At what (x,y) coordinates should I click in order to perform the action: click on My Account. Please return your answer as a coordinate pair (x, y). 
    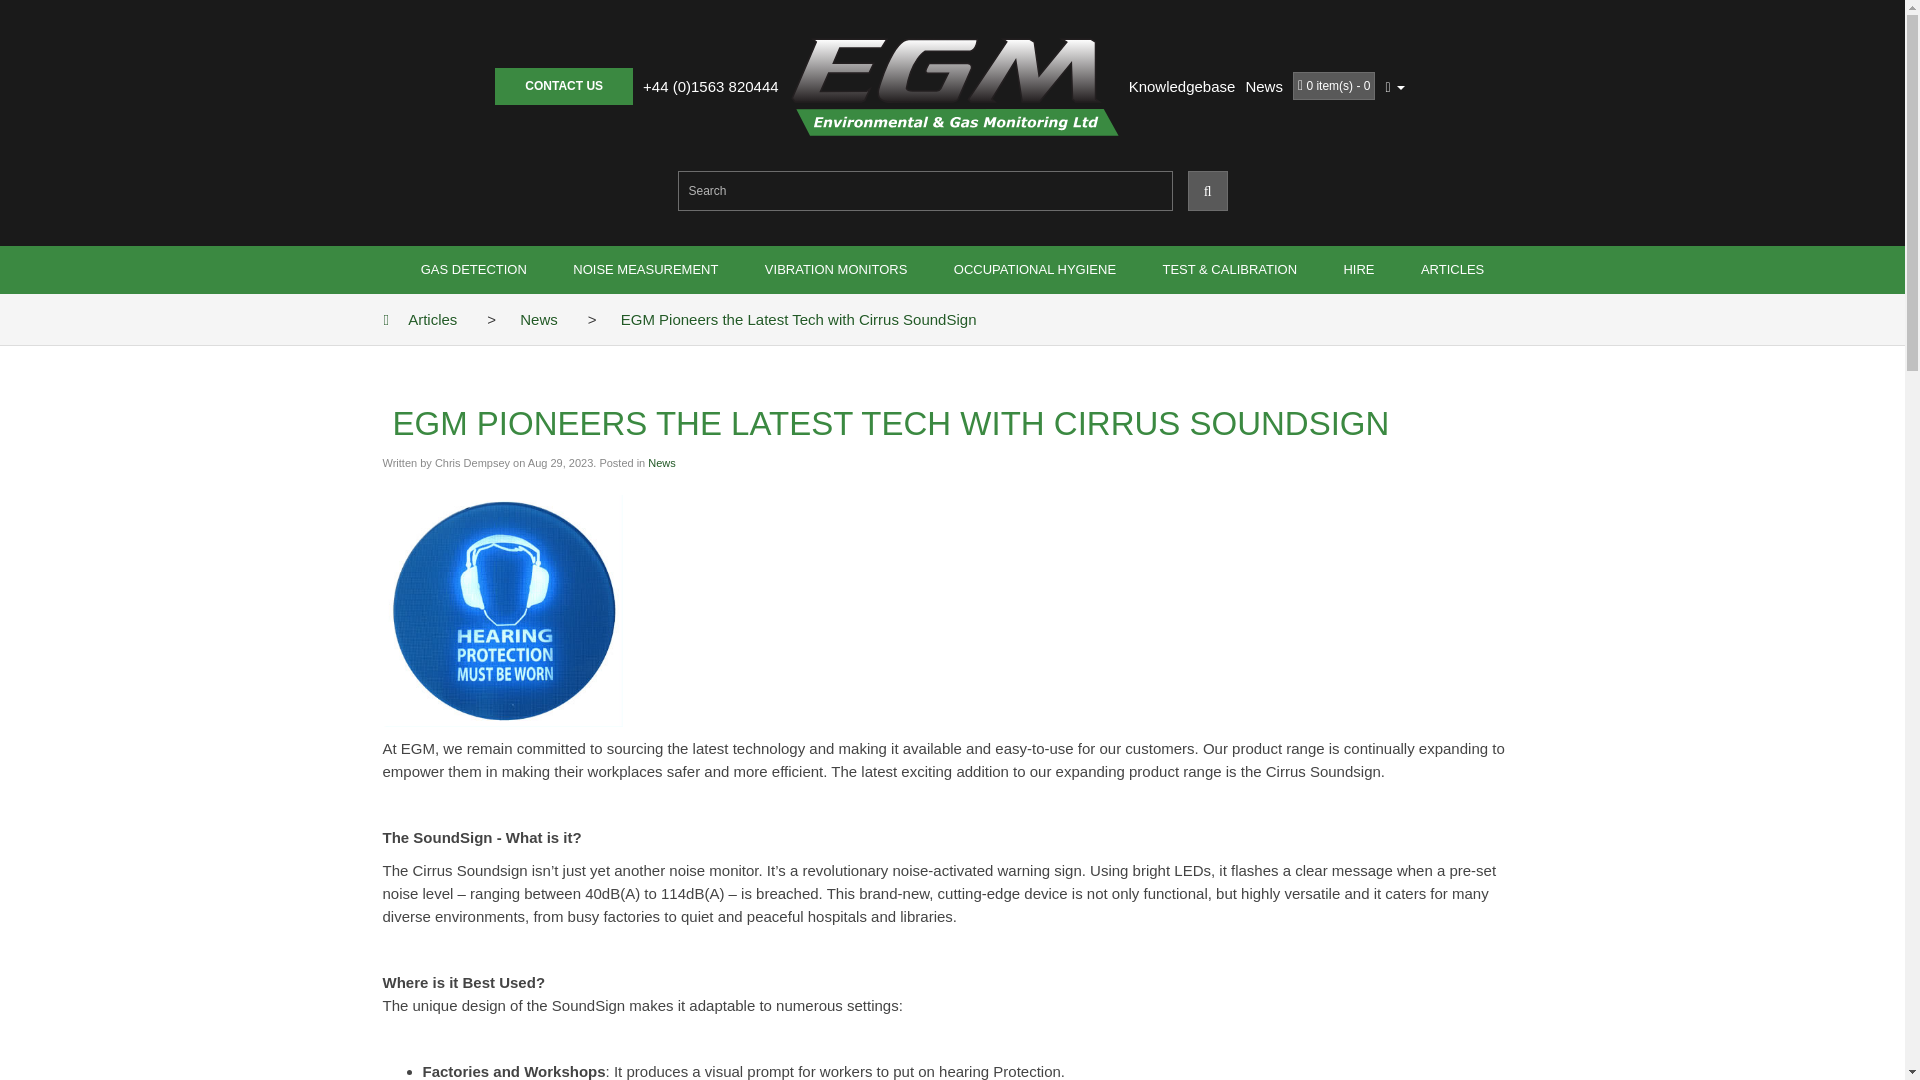
    Looking at the image, I should click on (1394, 86).